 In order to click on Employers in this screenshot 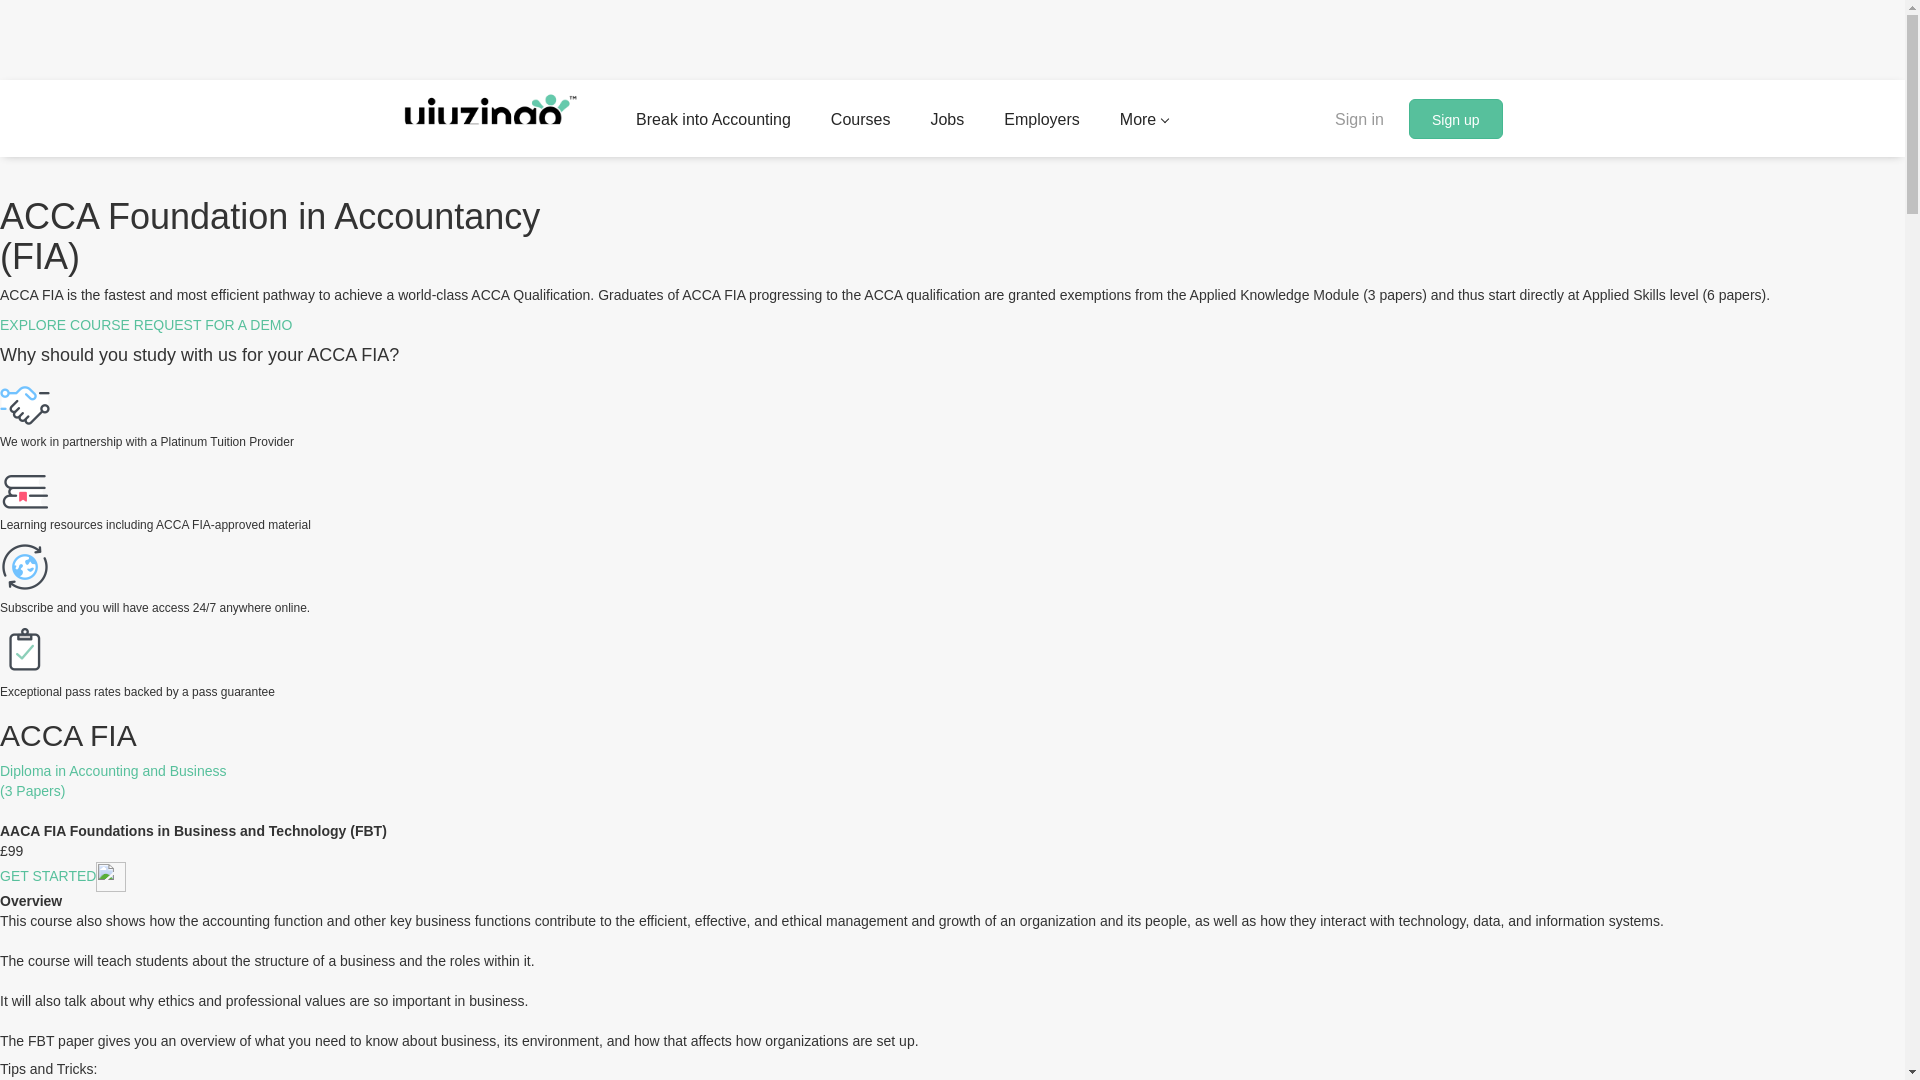, I will do `click(1042, 123)`.